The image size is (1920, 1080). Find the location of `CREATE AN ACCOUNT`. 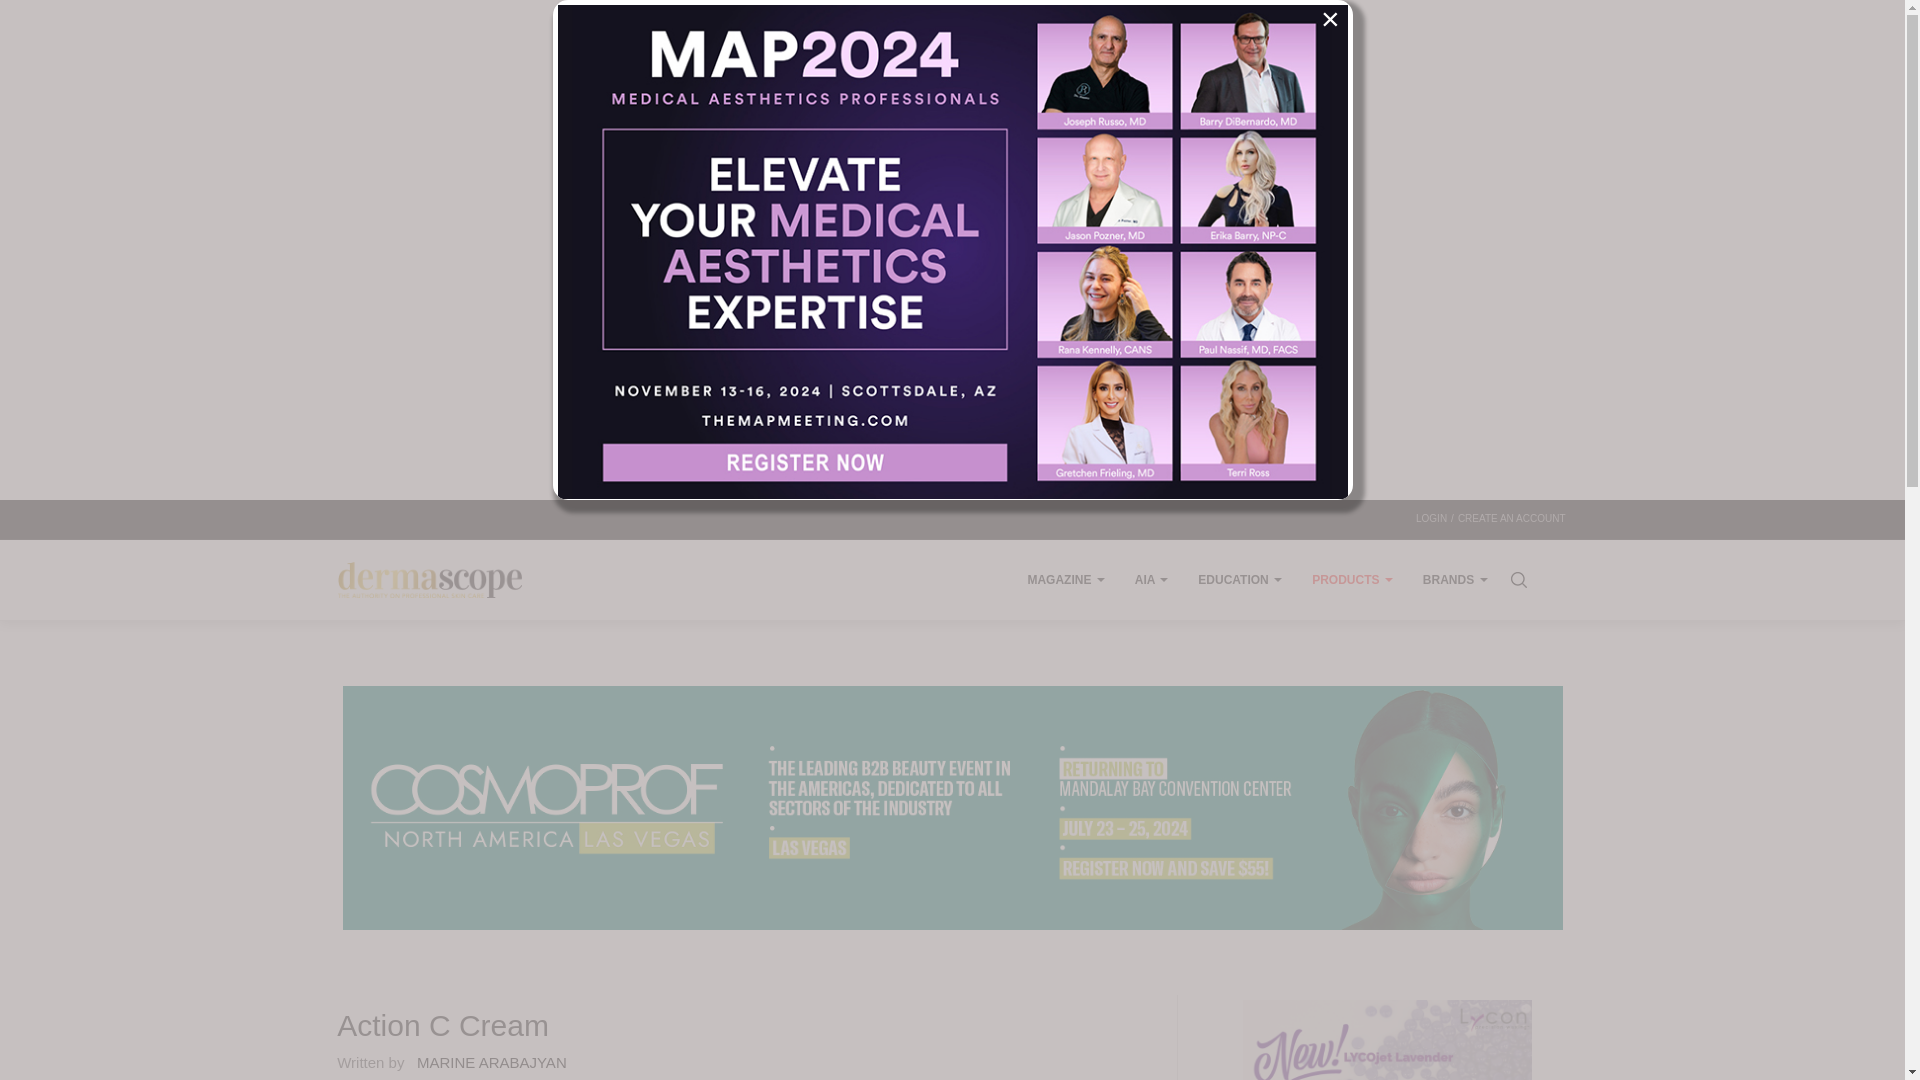

CREATE AN ACCOUNT is located at coordinates (1512, 520).